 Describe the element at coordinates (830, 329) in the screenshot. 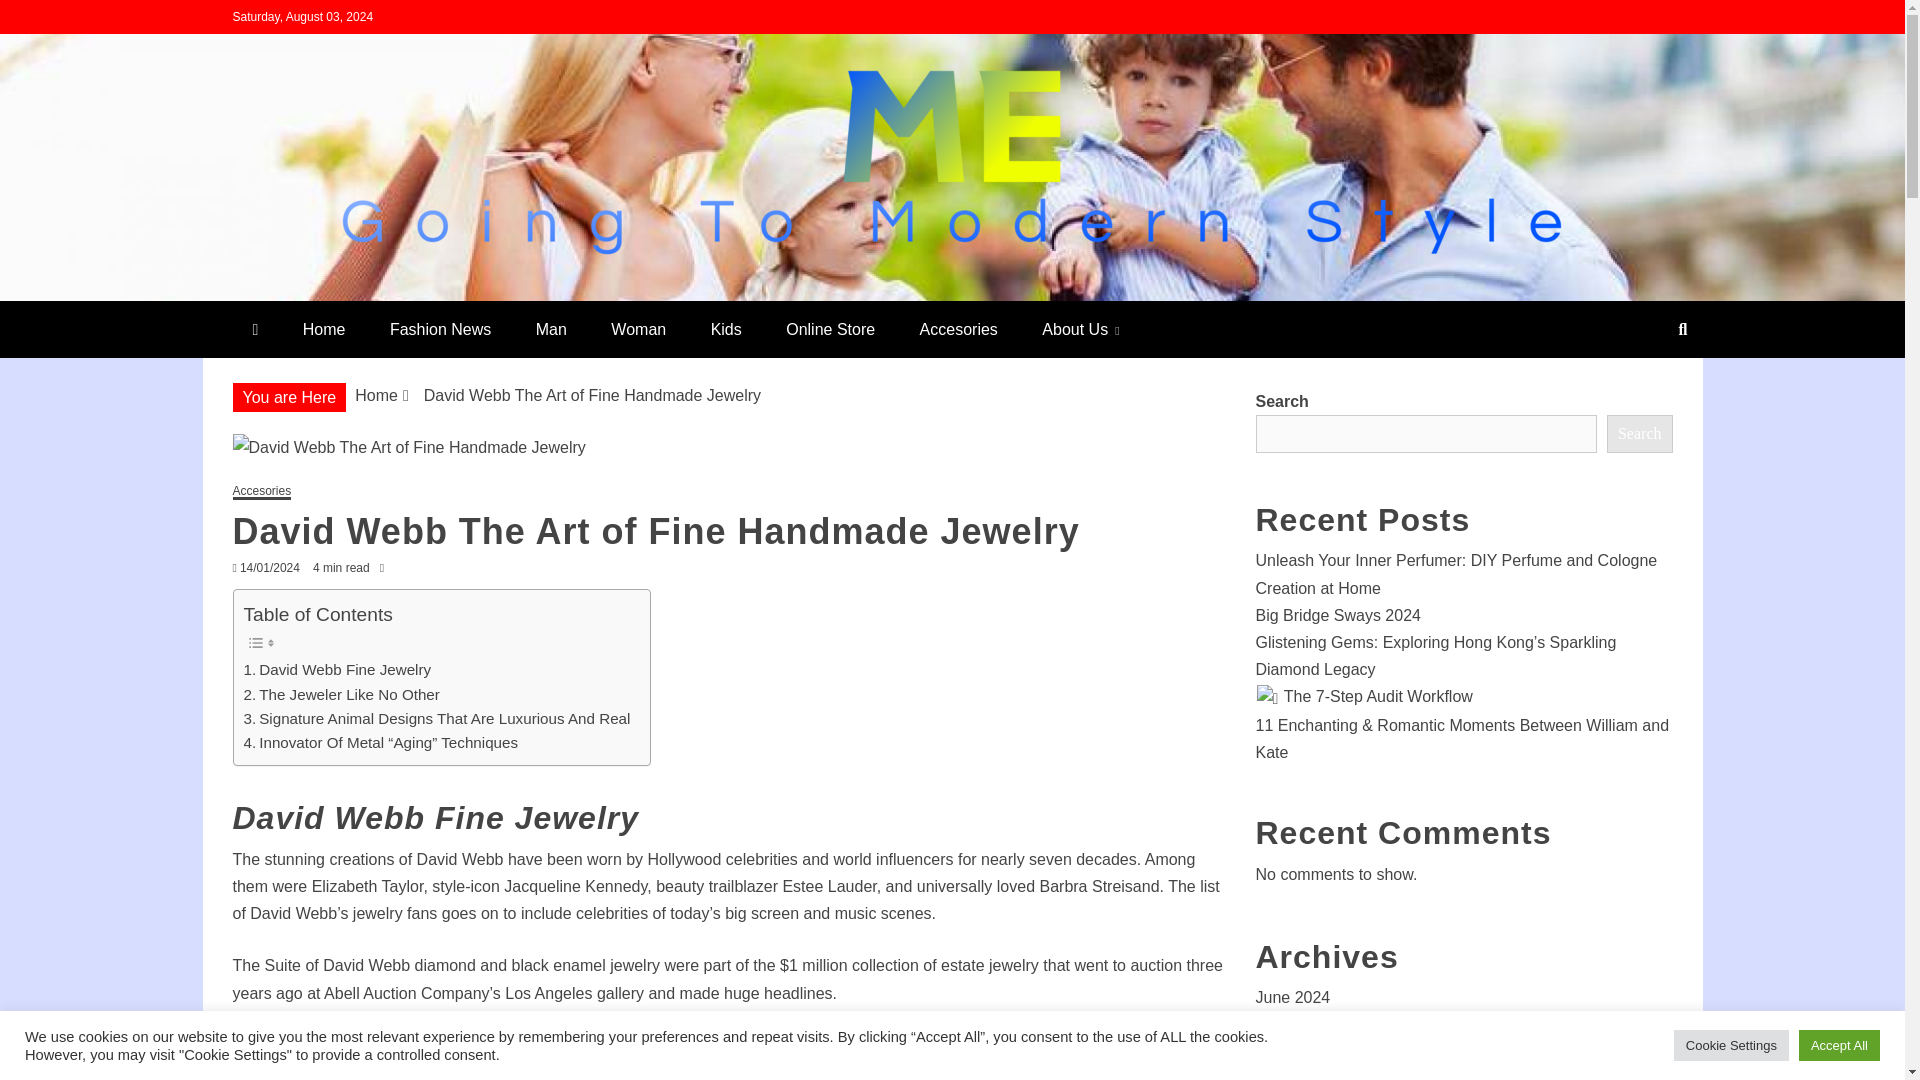

I see `Online Store` at that location.